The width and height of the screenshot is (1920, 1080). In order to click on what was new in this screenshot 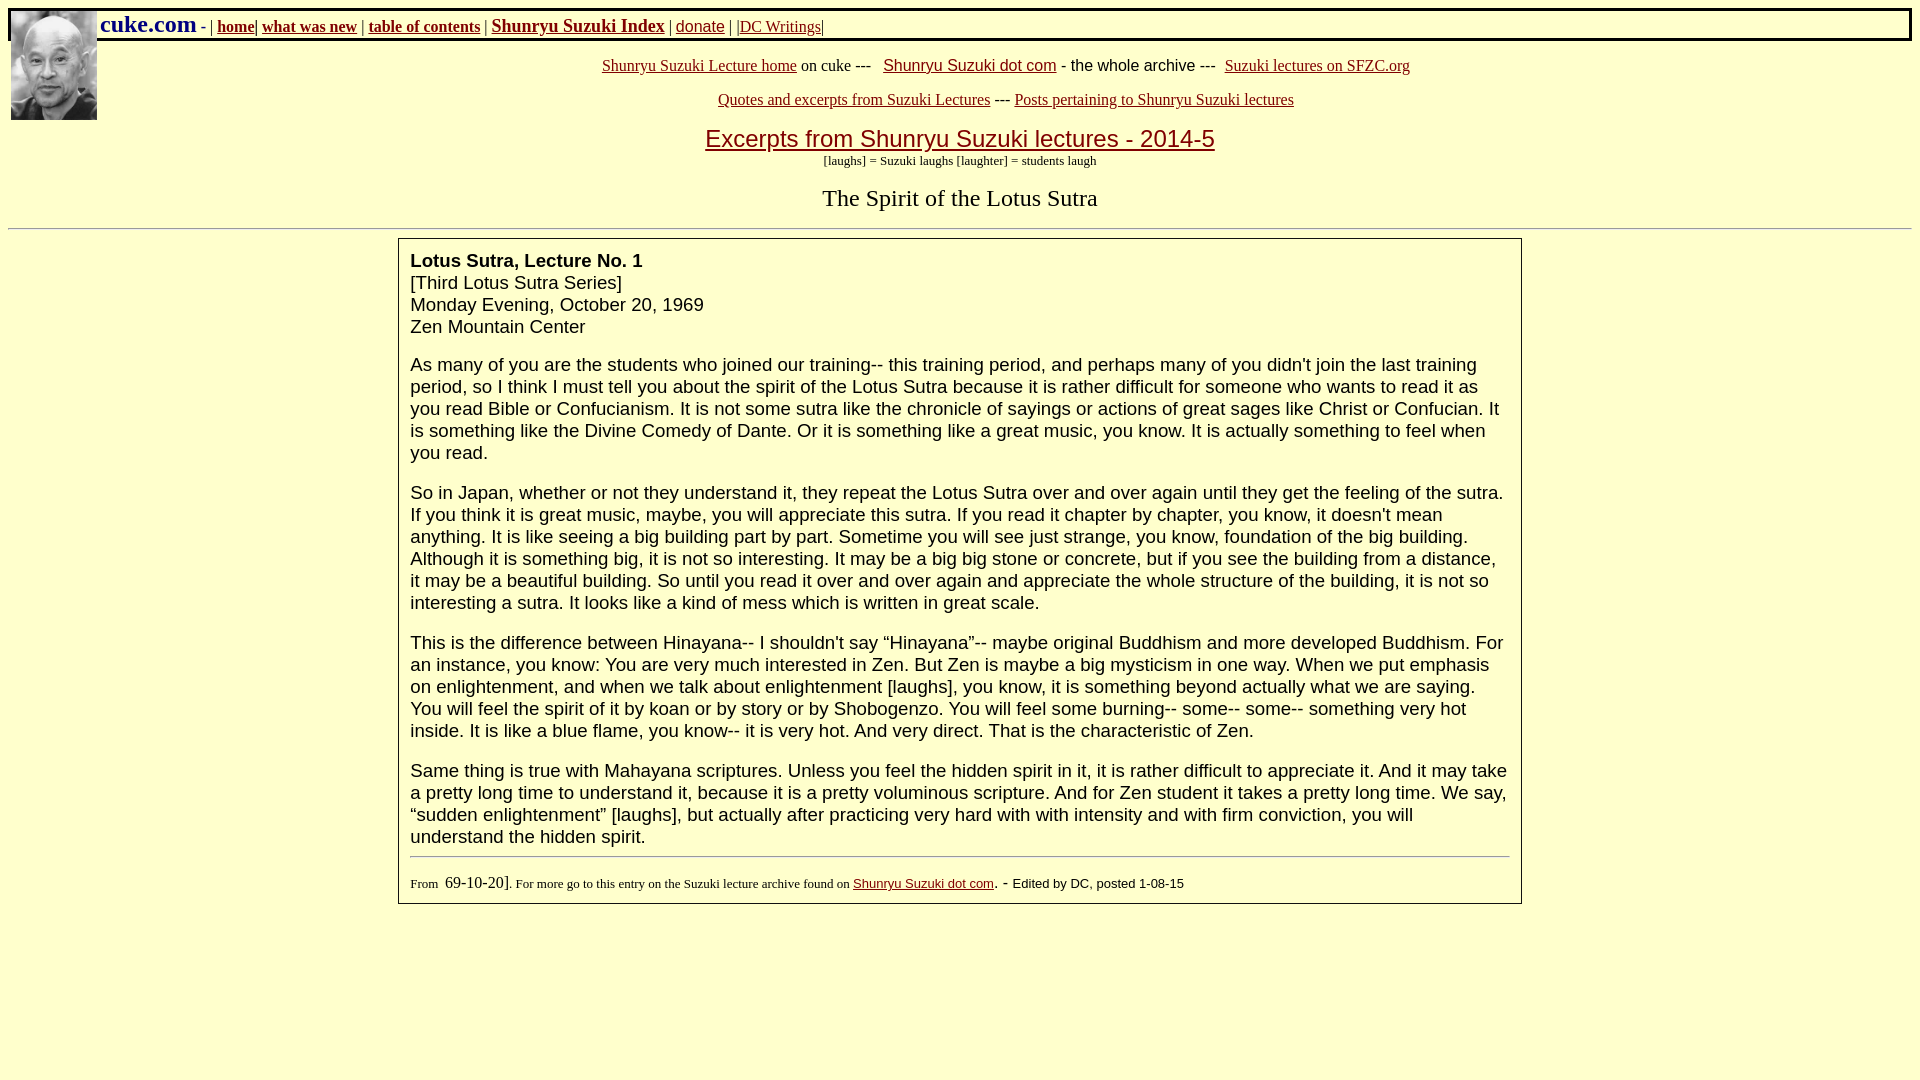, I will do `click(309, 26)`.